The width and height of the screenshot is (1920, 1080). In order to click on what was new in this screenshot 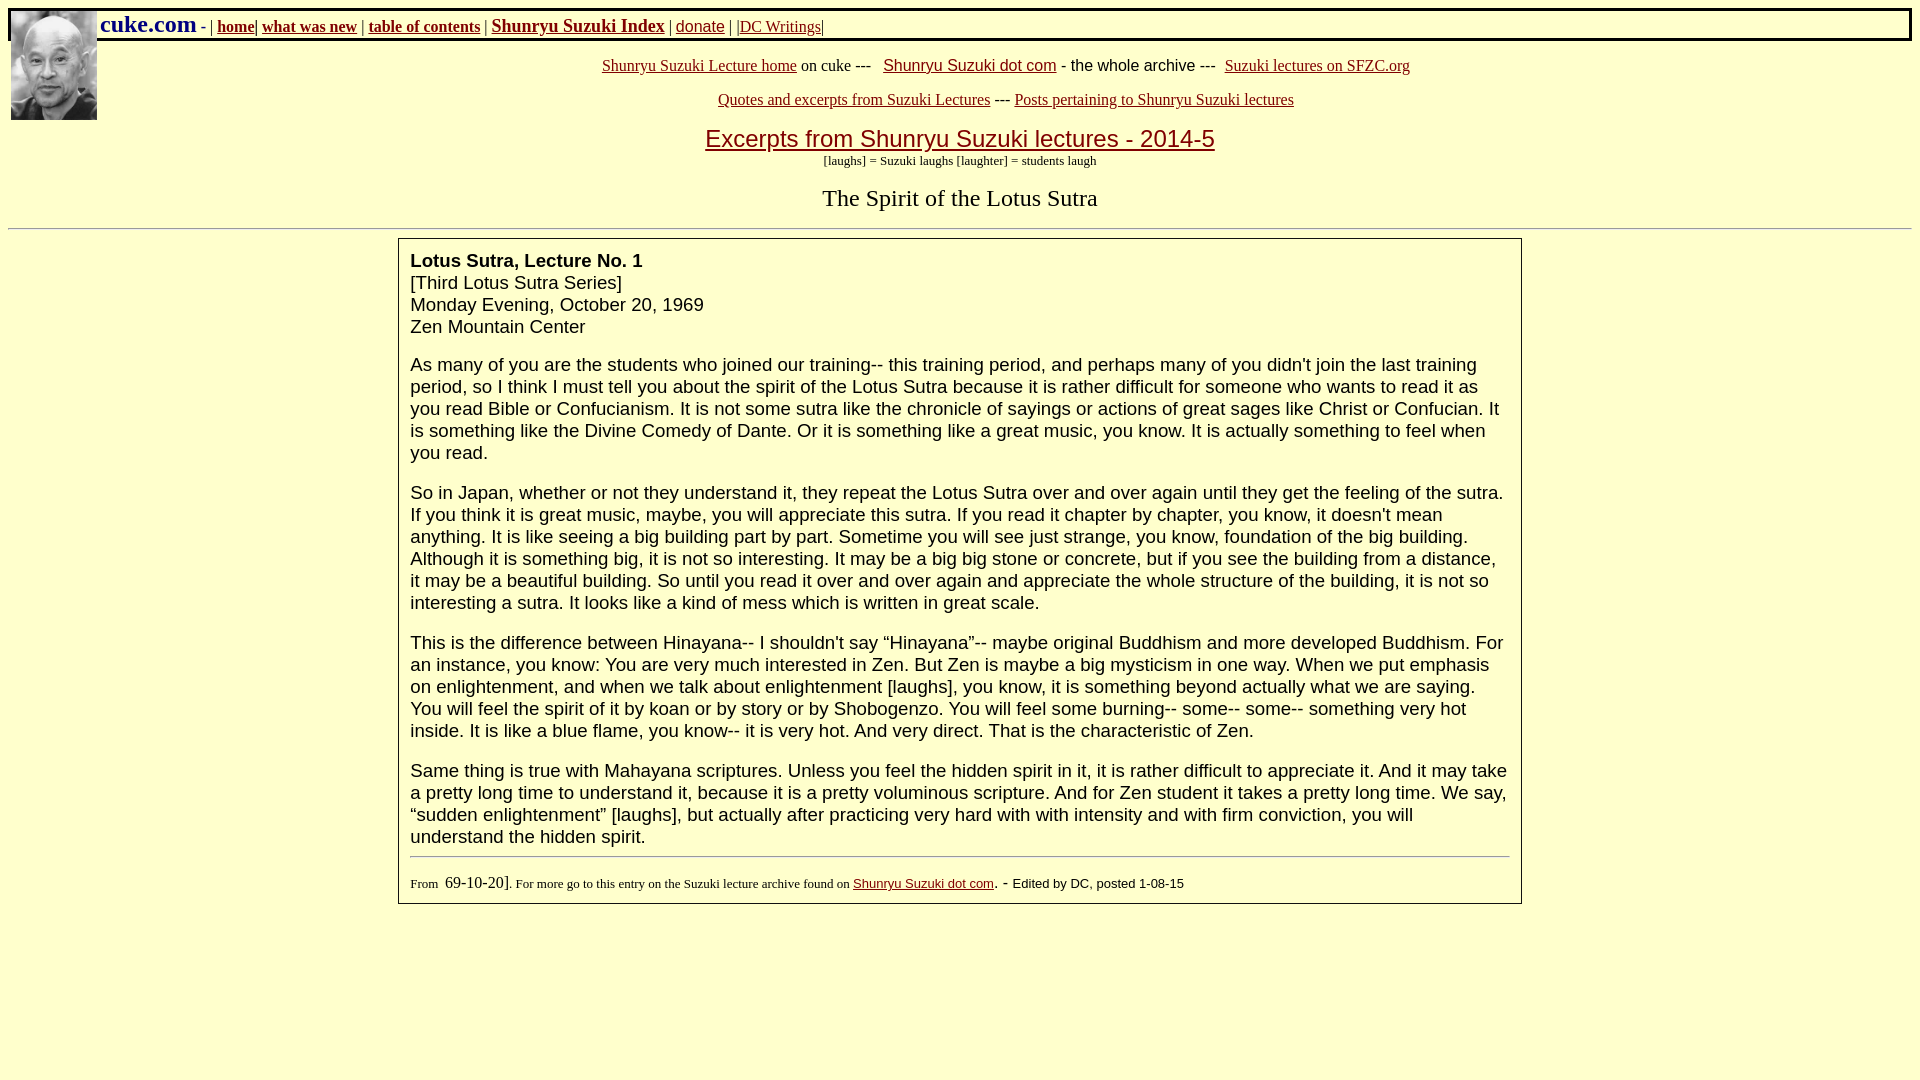, I will do `click(309, 26)`.